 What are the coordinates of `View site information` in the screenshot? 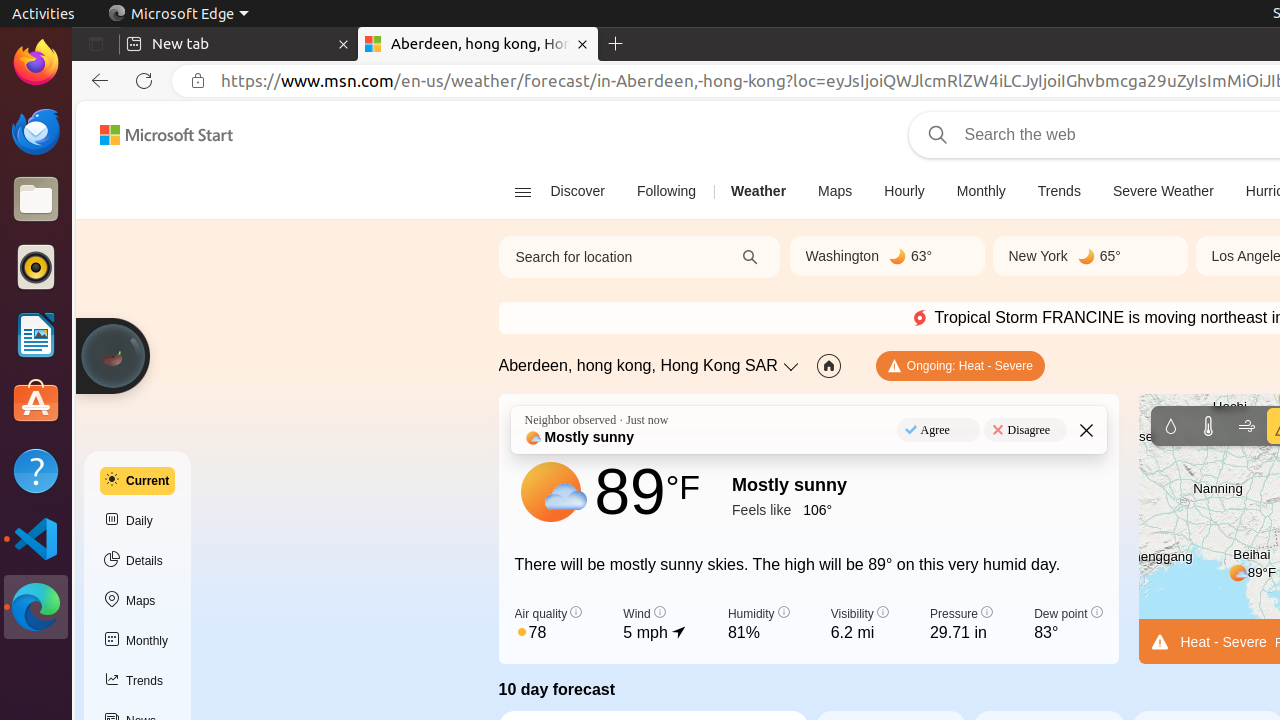 It's located at (198, 81).